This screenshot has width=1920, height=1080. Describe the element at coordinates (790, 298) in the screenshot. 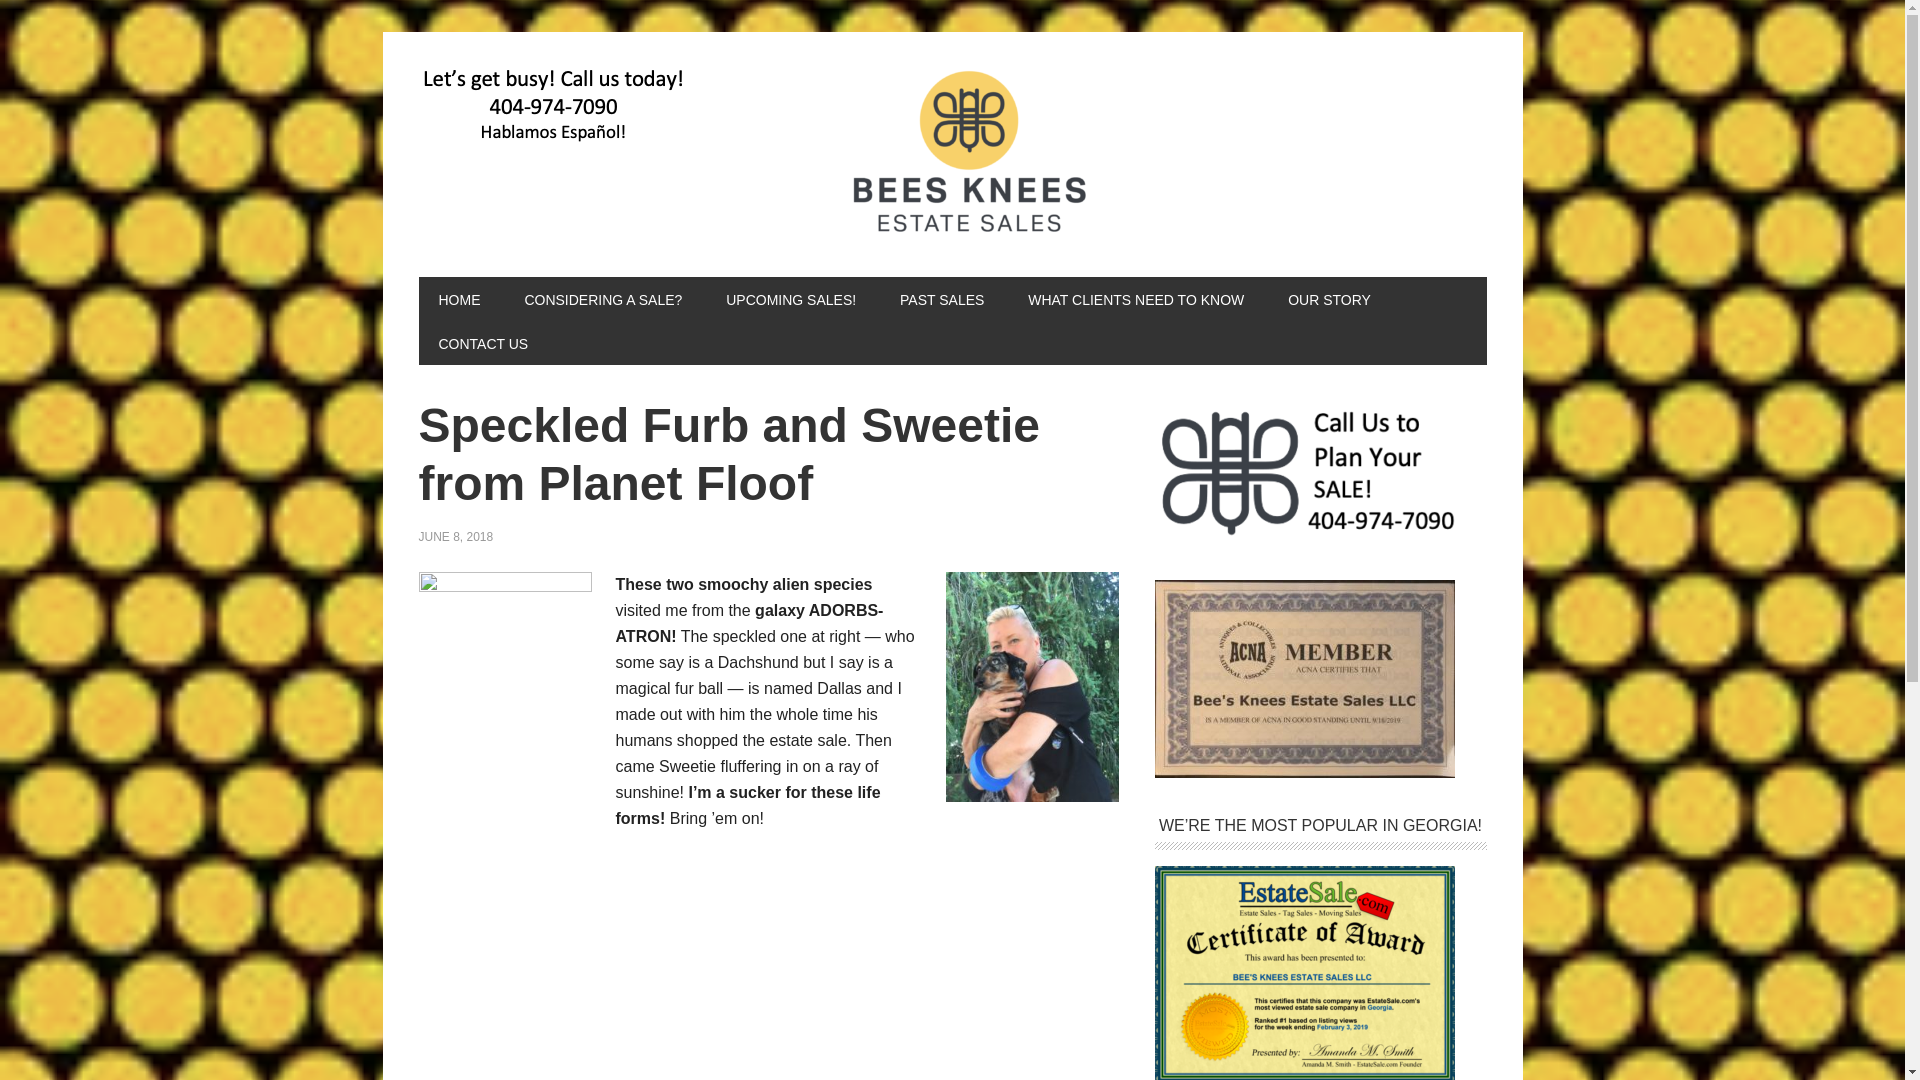

I see `UPCOMING SALES!` at that location.